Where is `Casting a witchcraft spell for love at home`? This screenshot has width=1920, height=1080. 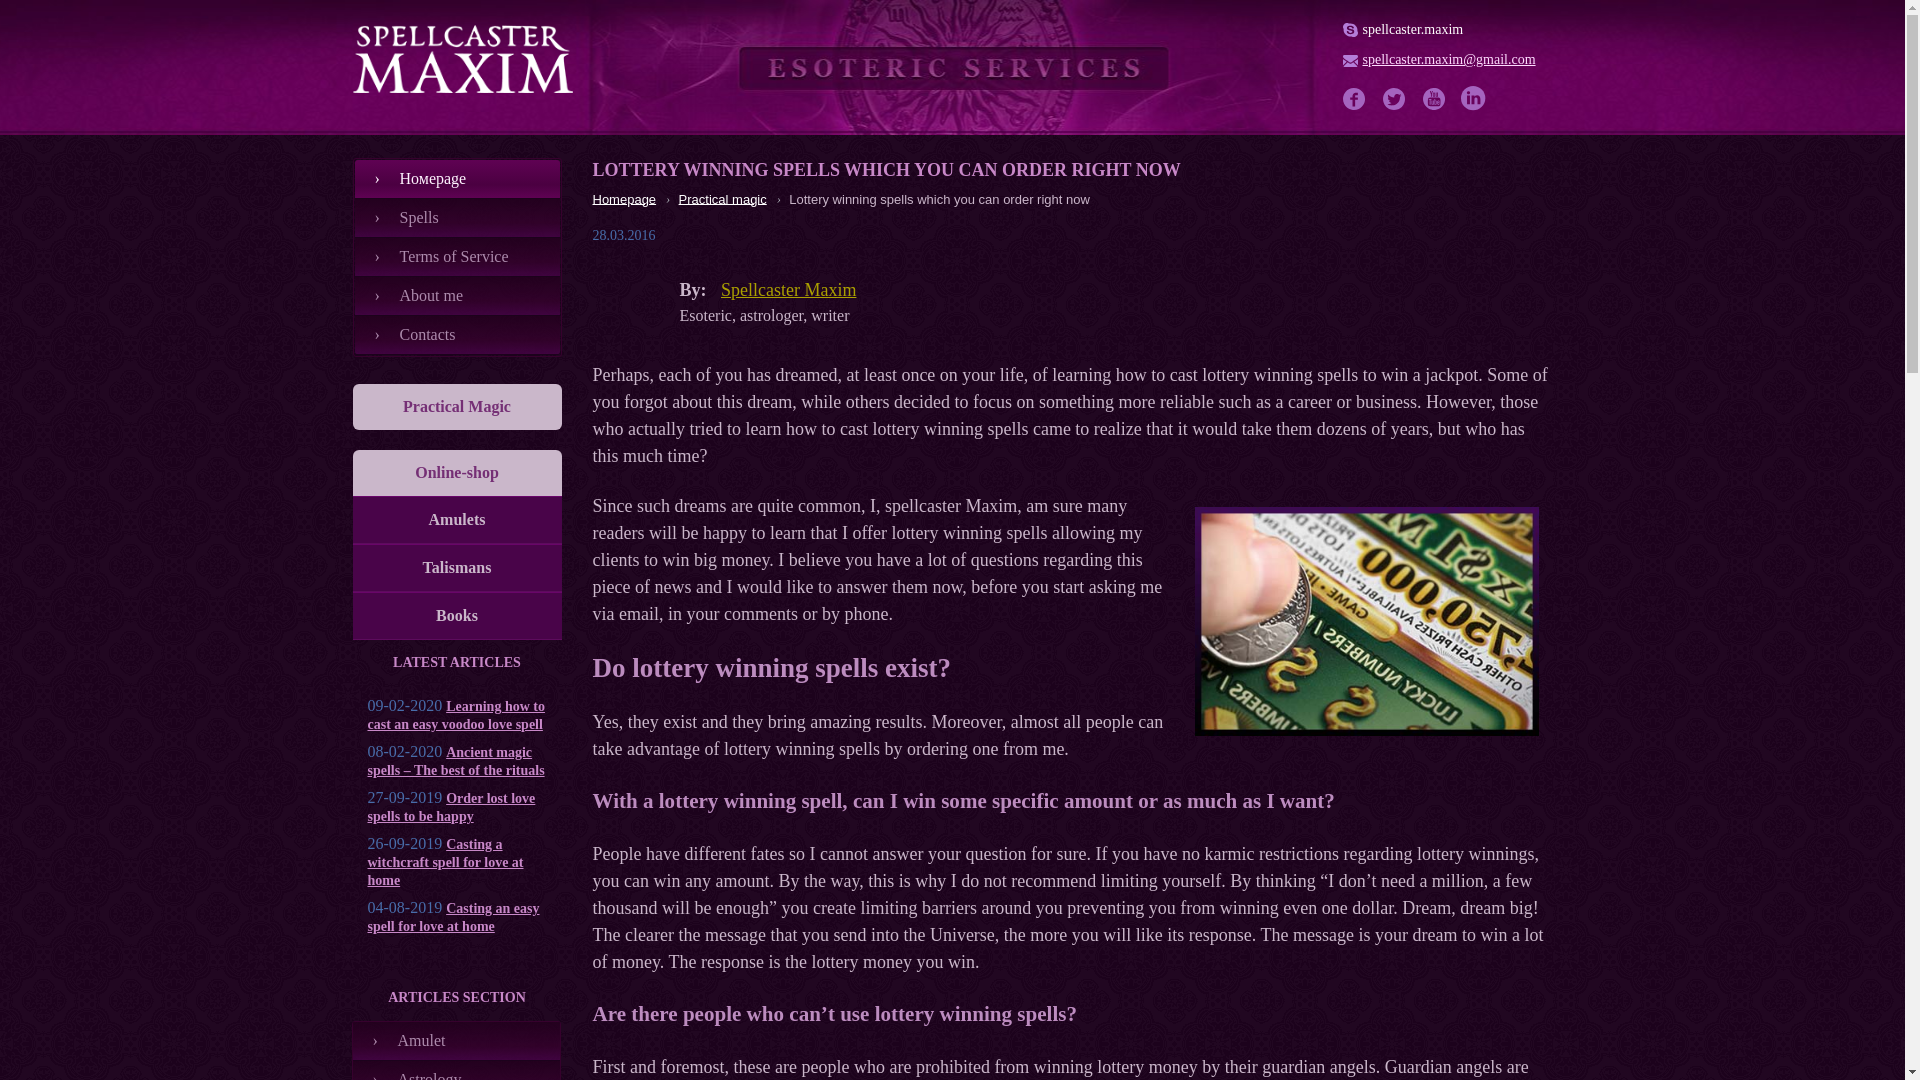 Casting a witchcraft spell for love at home is located at coordinates (446, 862).